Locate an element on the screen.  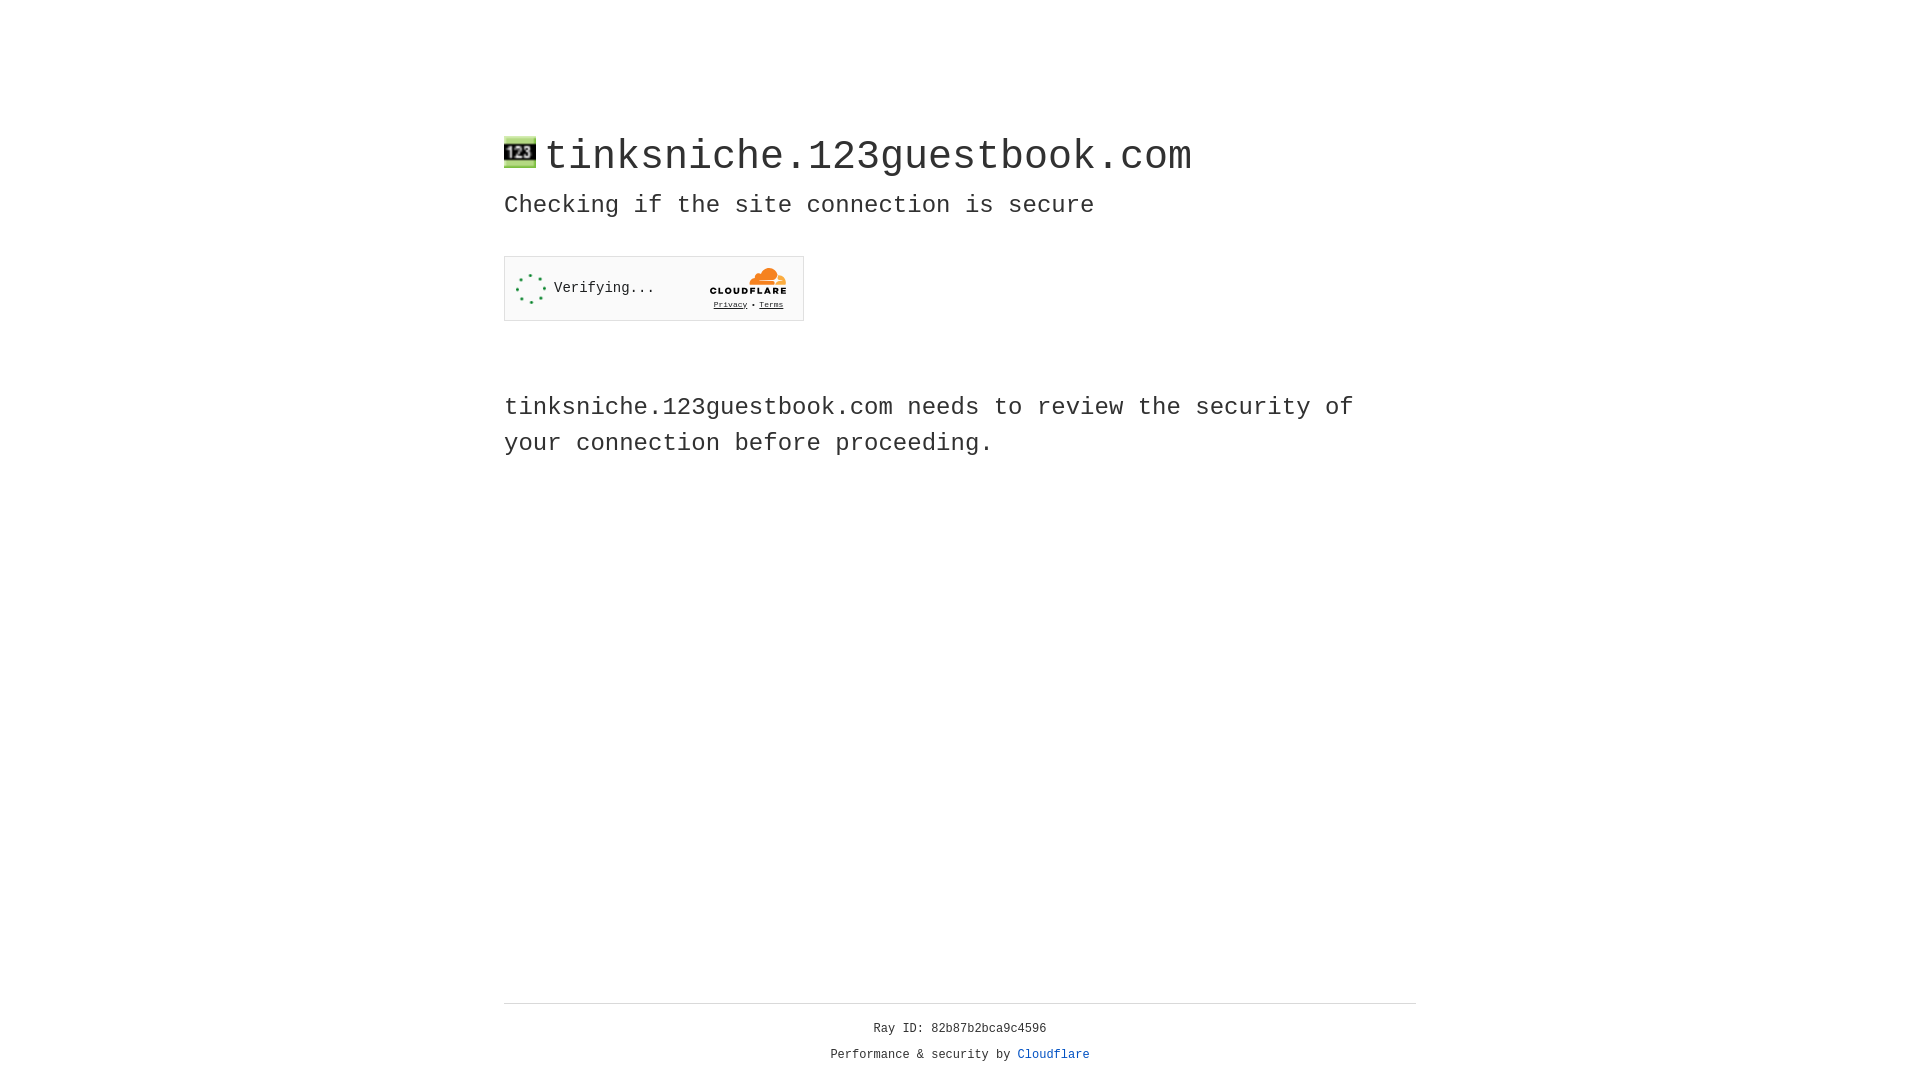
Cloudflare is located at coordinates (1054, 1055).